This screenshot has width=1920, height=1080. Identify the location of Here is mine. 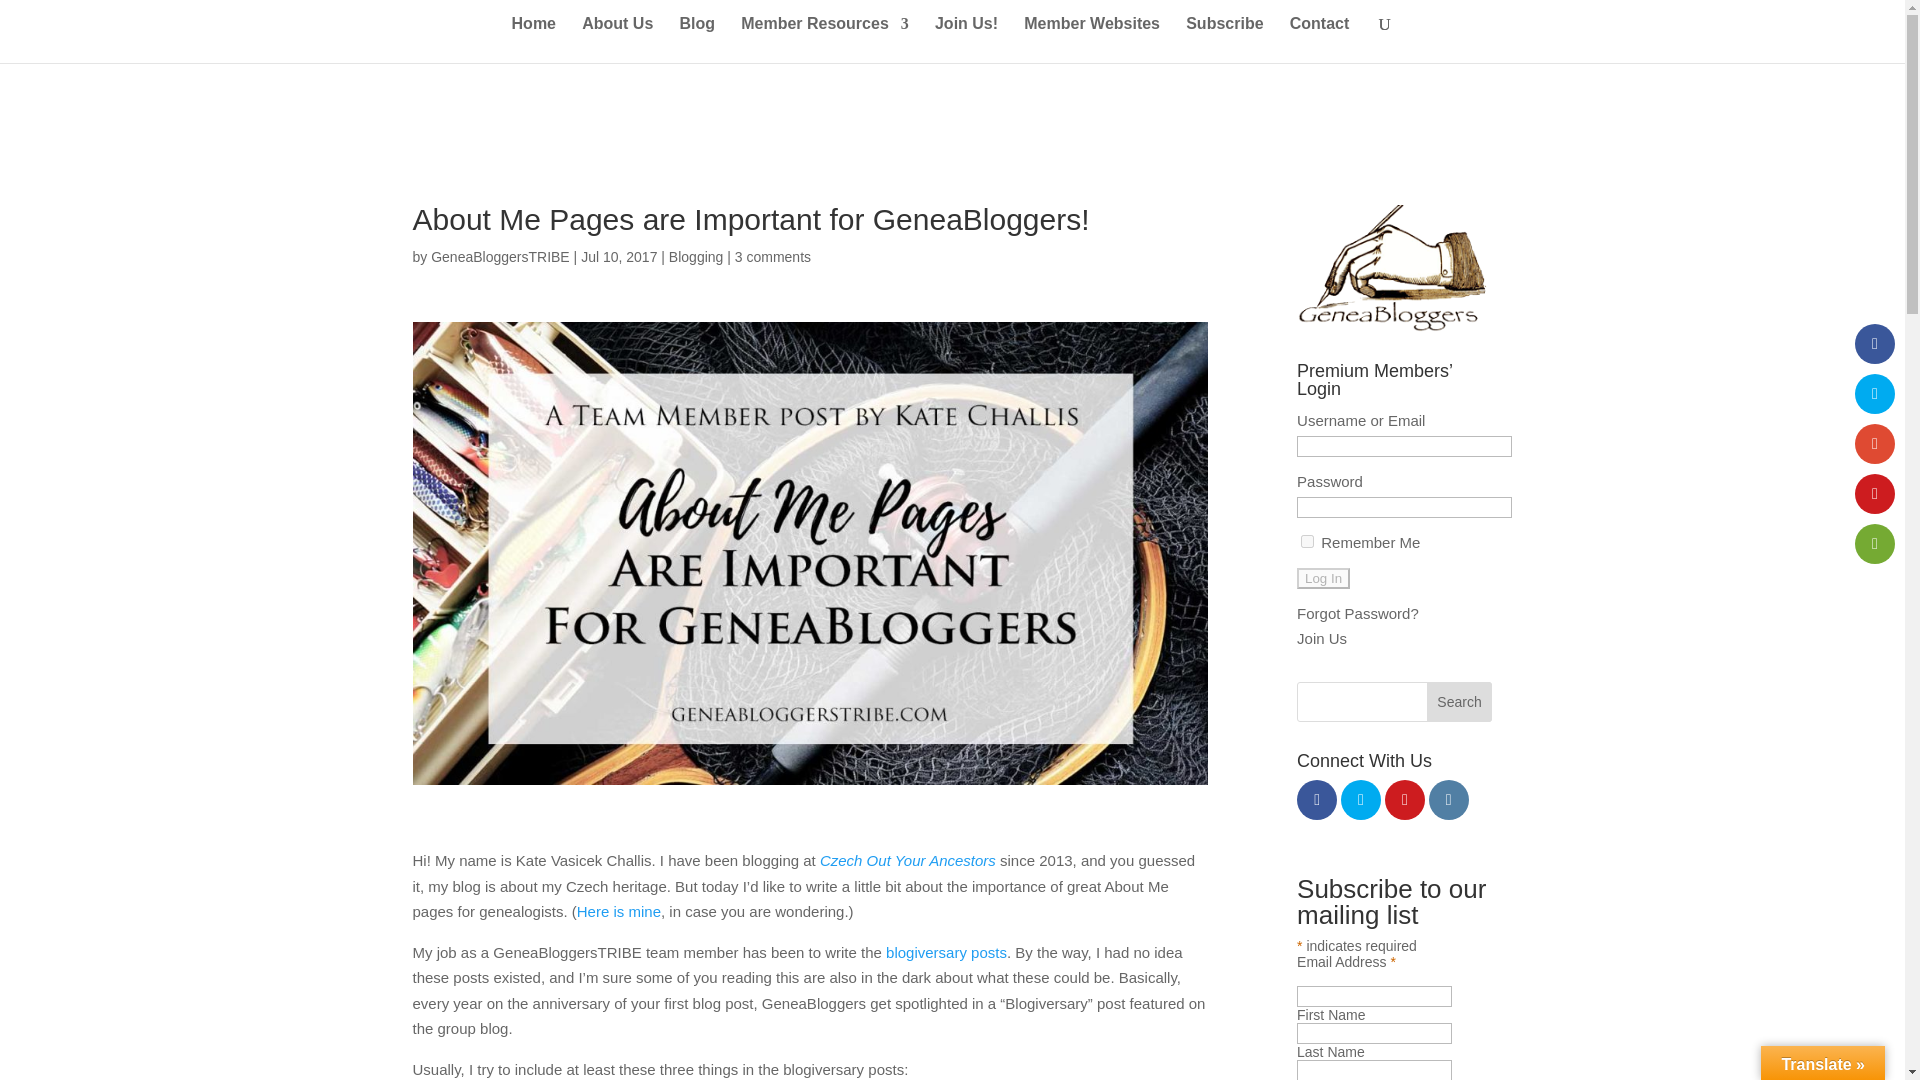
(618, 911).